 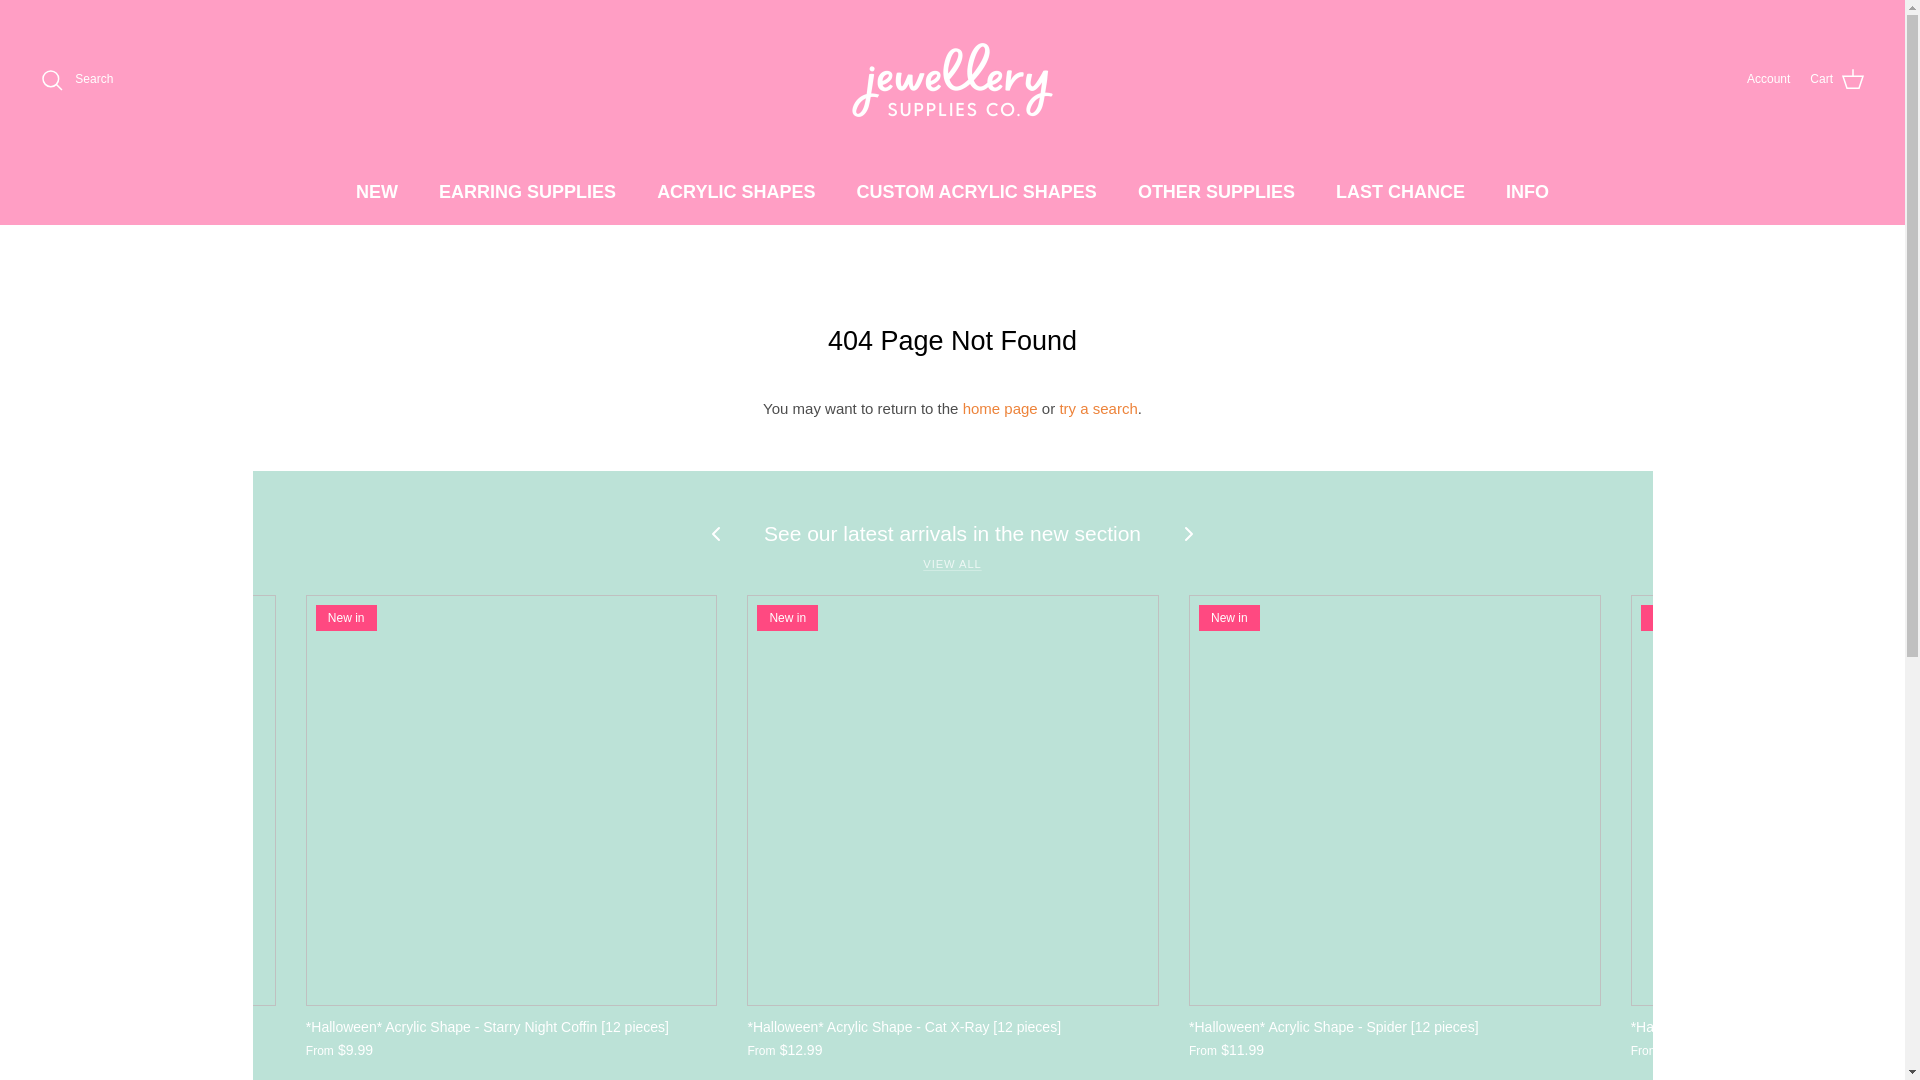 I want to click on Search, so click(x=76, y=80).